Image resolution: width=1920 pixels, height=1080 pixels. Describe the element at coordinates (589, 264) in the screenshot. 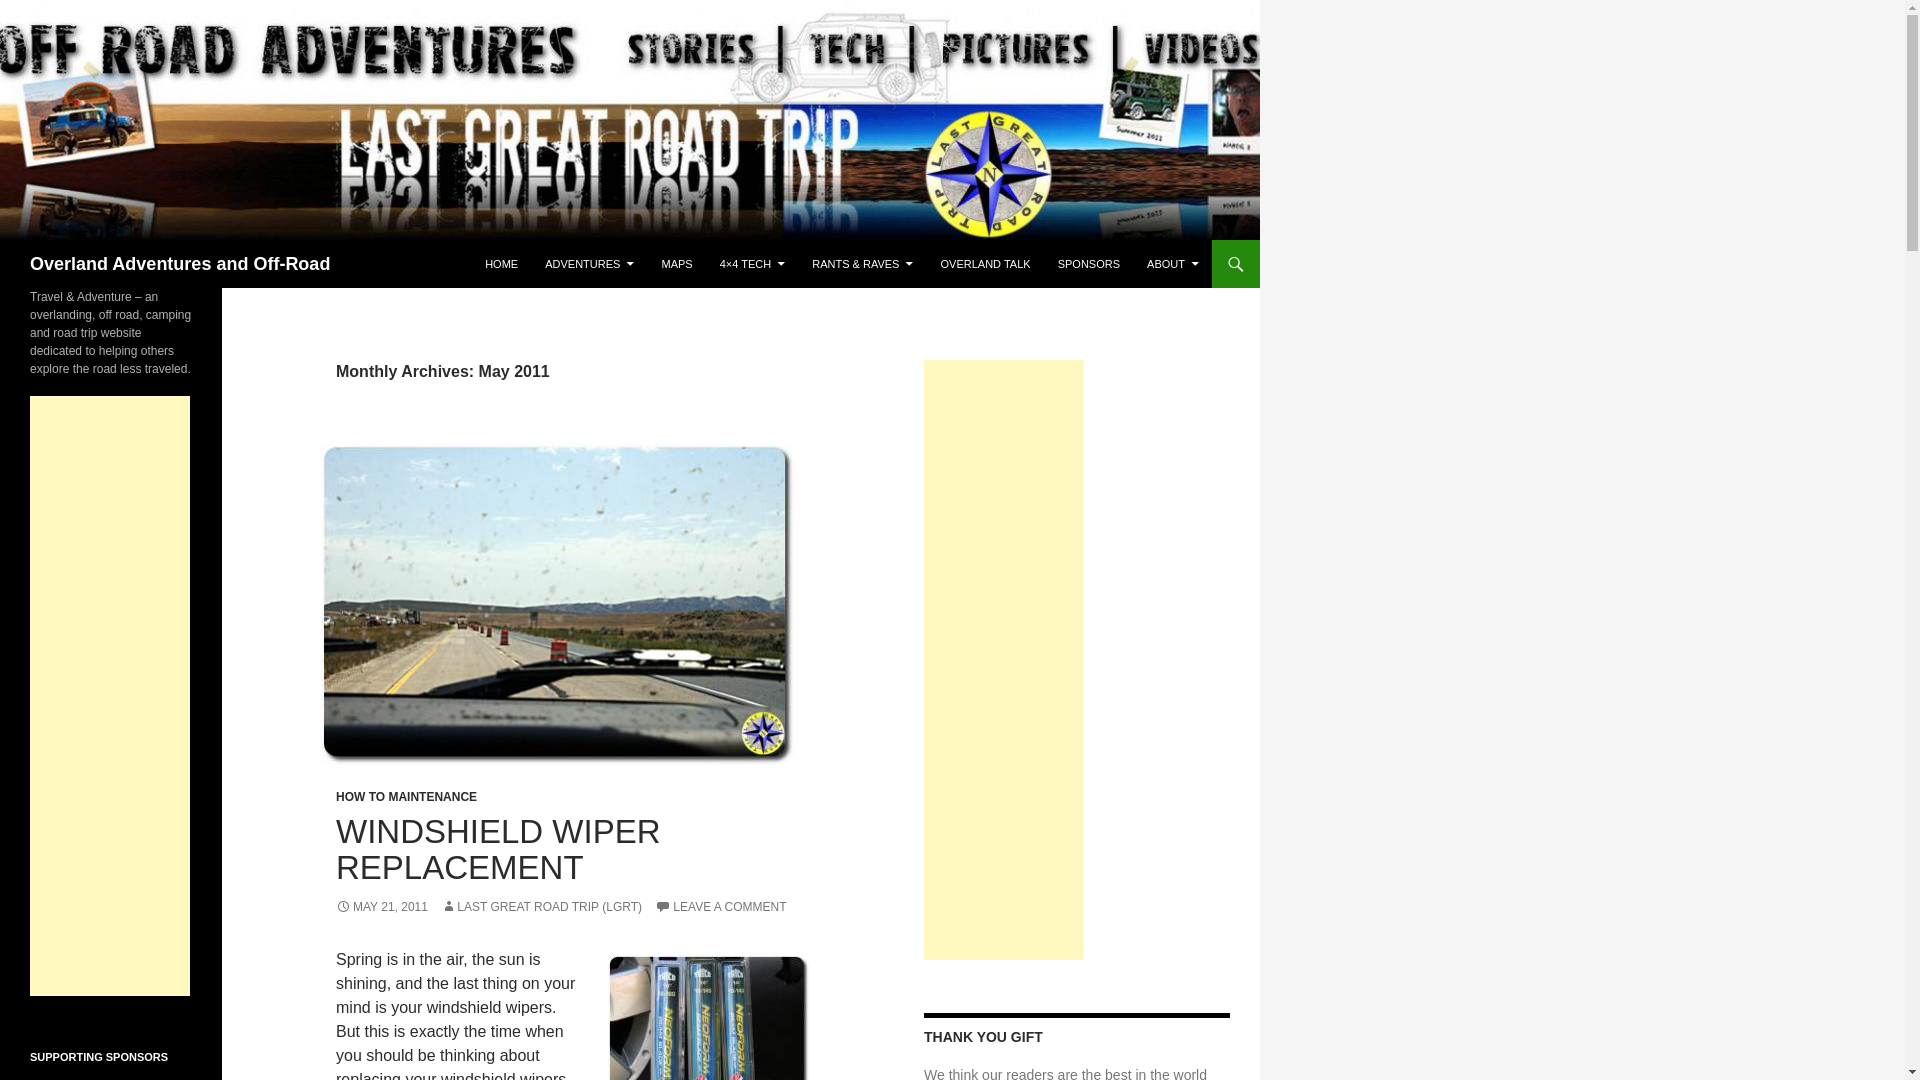

I see `ADVENTURES` at that location.